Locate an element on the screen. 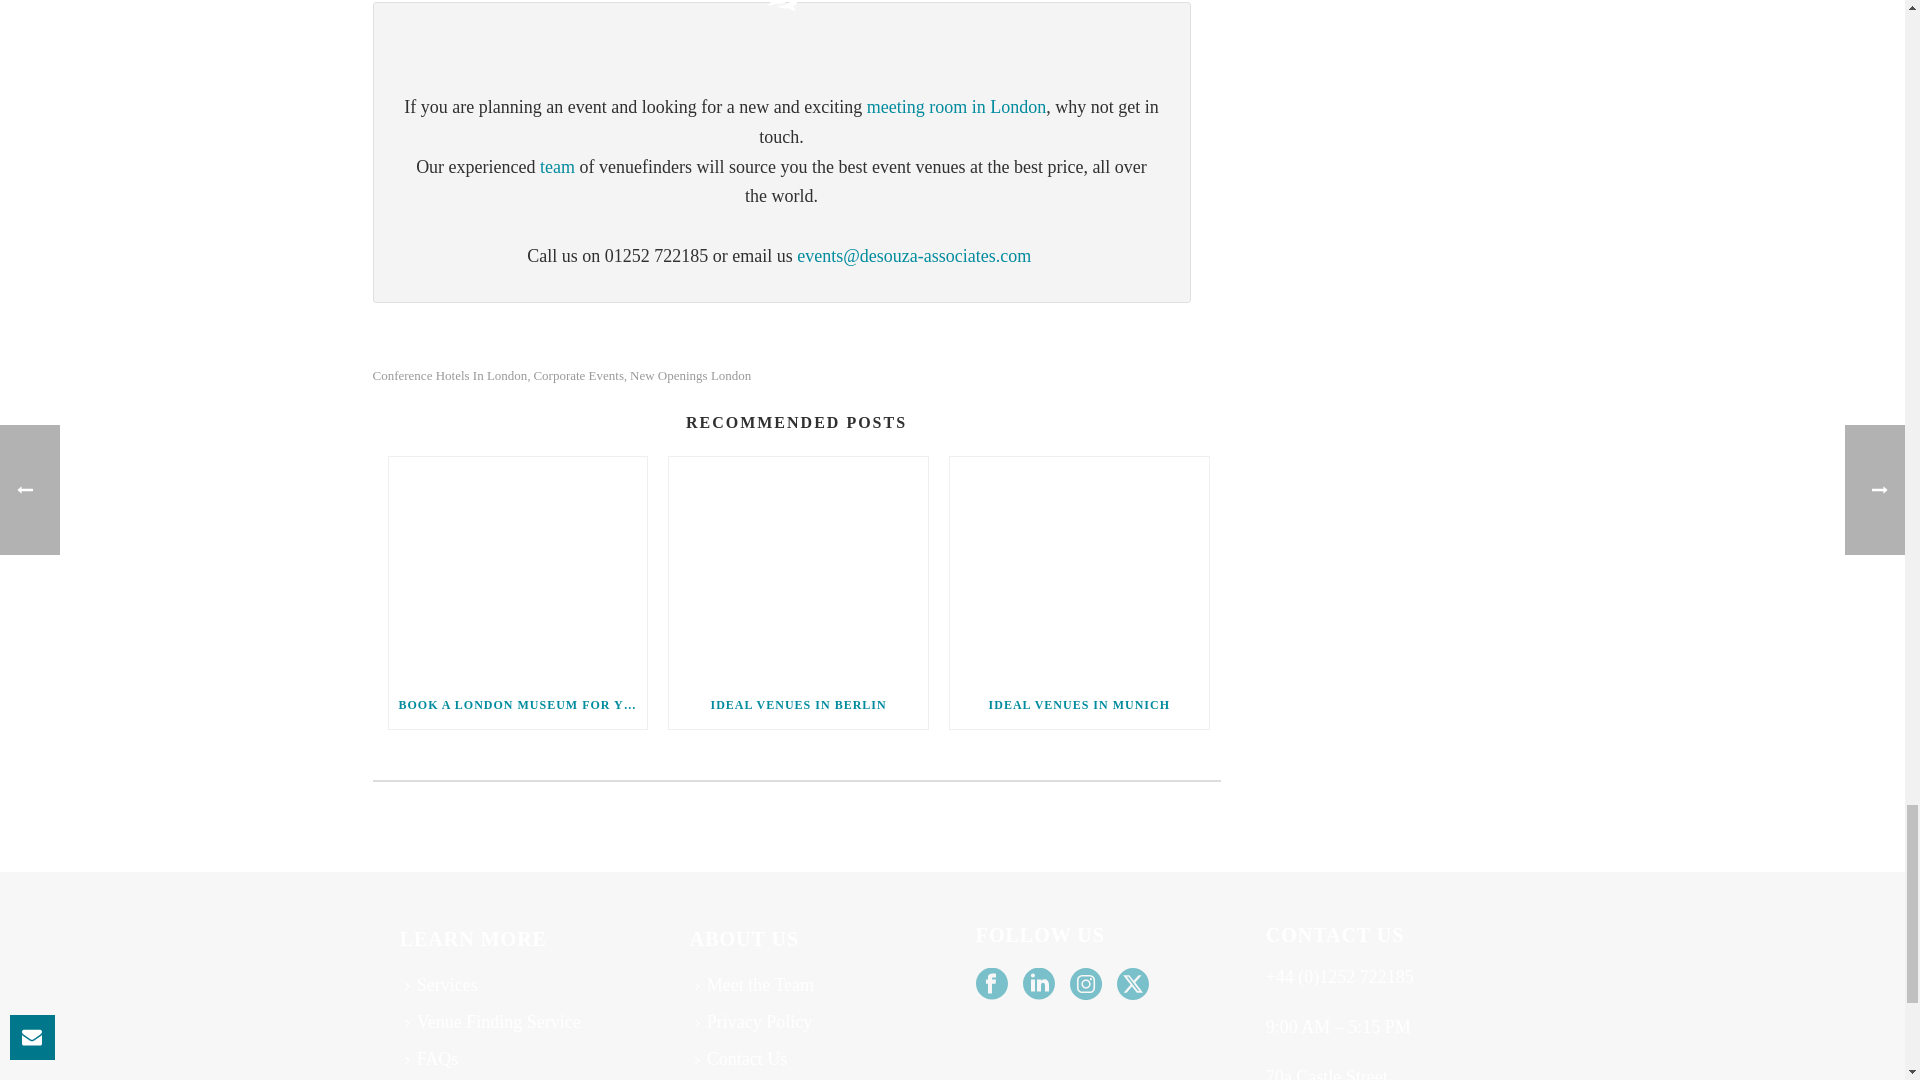 This screenshot has width=1920, height=1080. Ideal Venues in Berlin is located at coordinates (798, 568).